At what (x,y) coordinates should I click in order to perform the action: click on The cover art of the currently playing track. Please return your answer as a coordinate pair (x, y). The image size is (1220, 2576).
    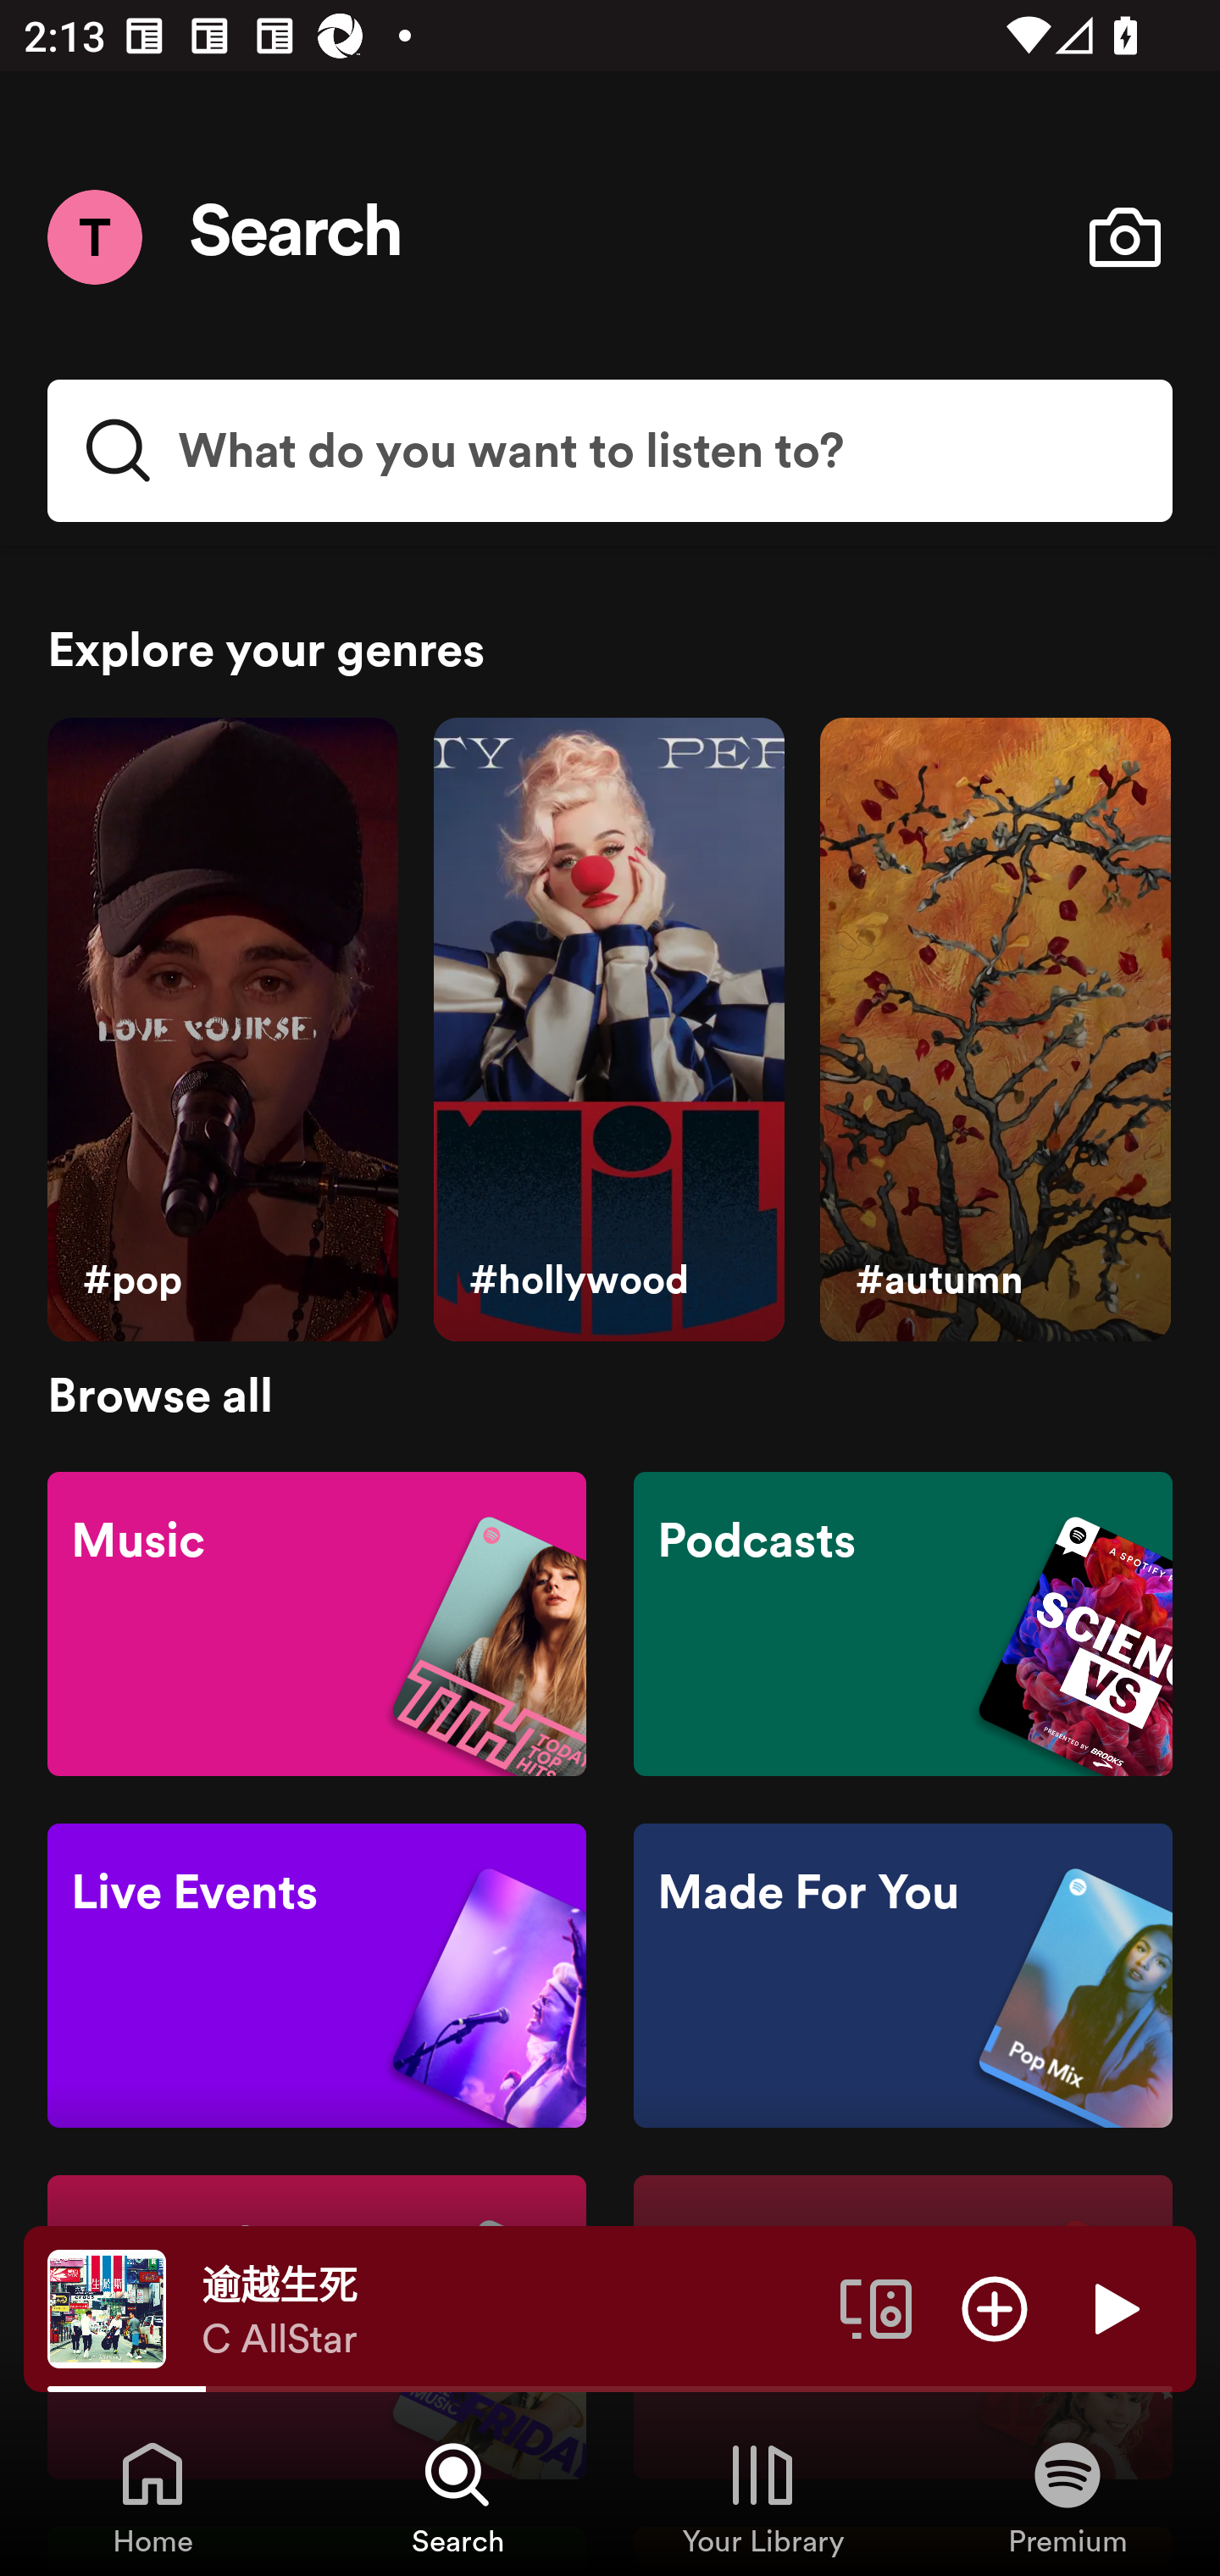
    Looking at the image, I should click on (107, 2307).